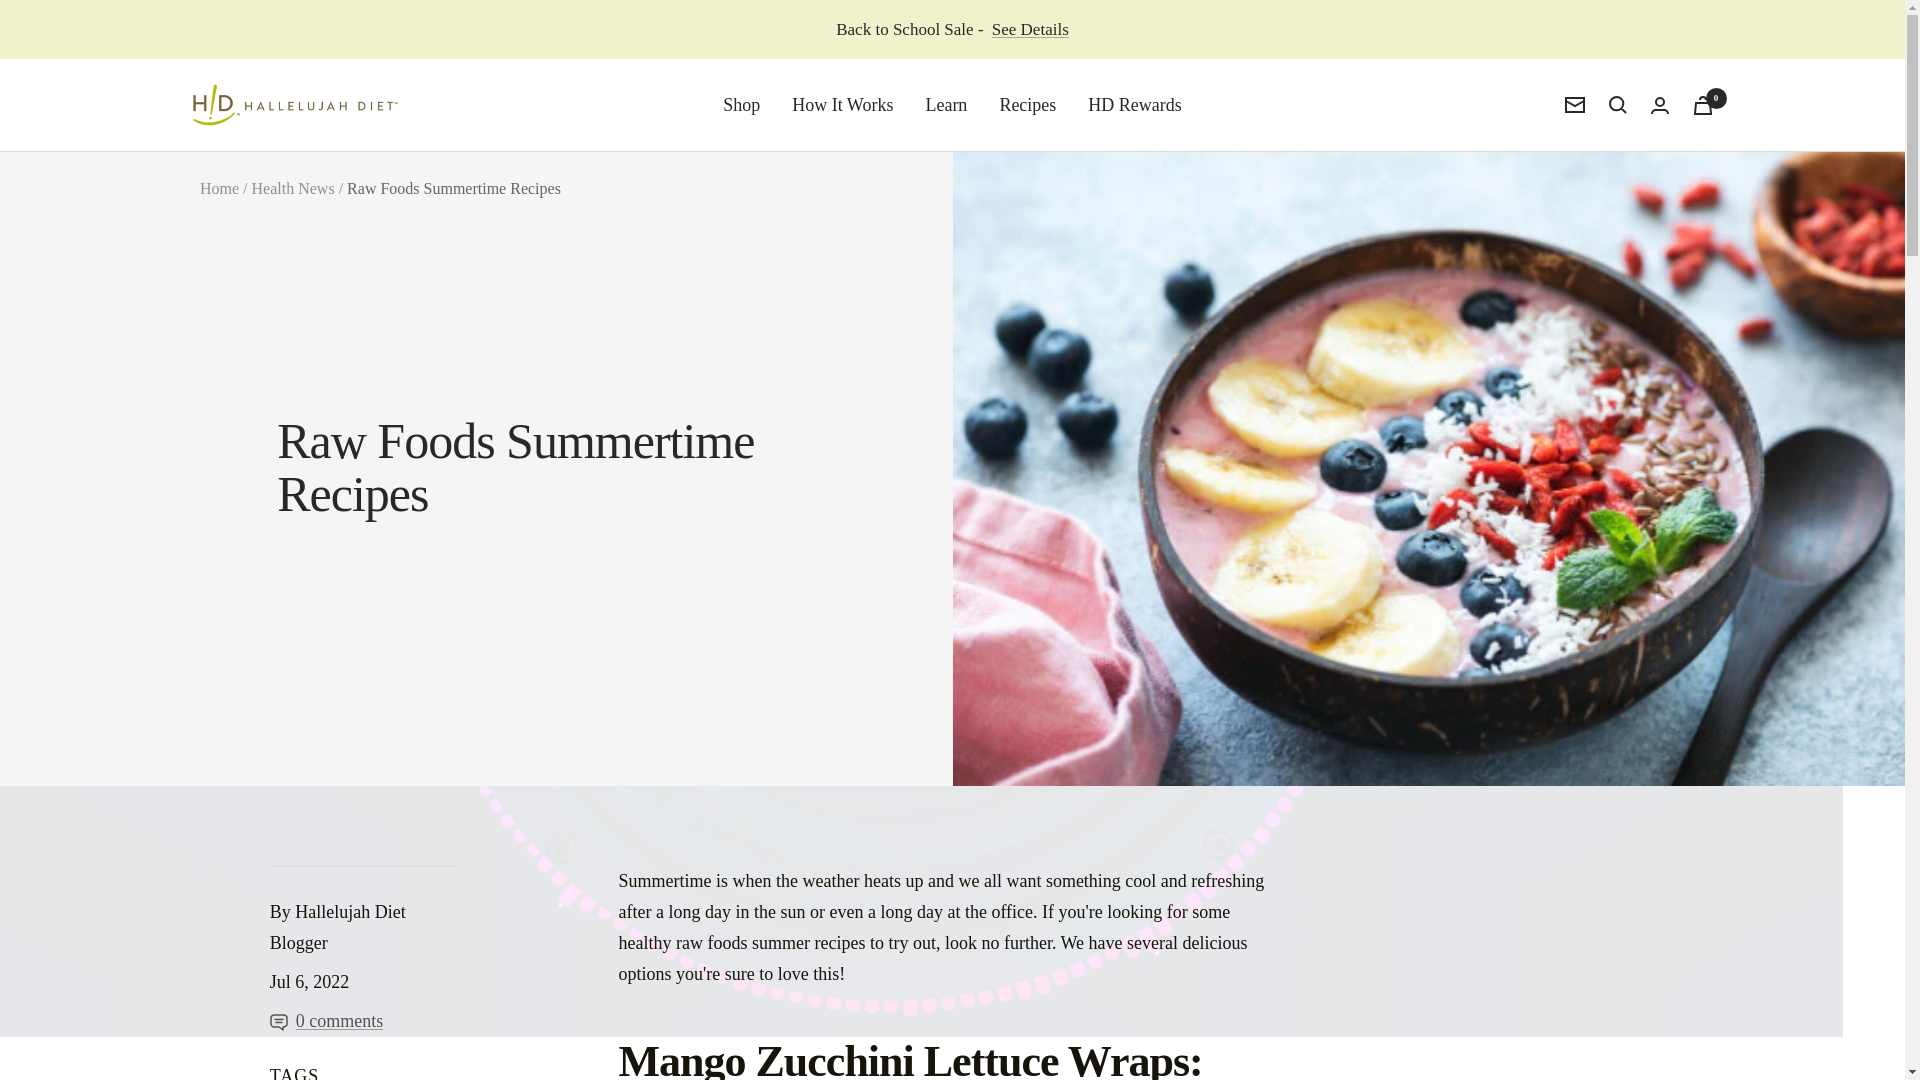 The height and width of the screenshot is (1080, 1920). I want to click on Learn, so click(946, 104).